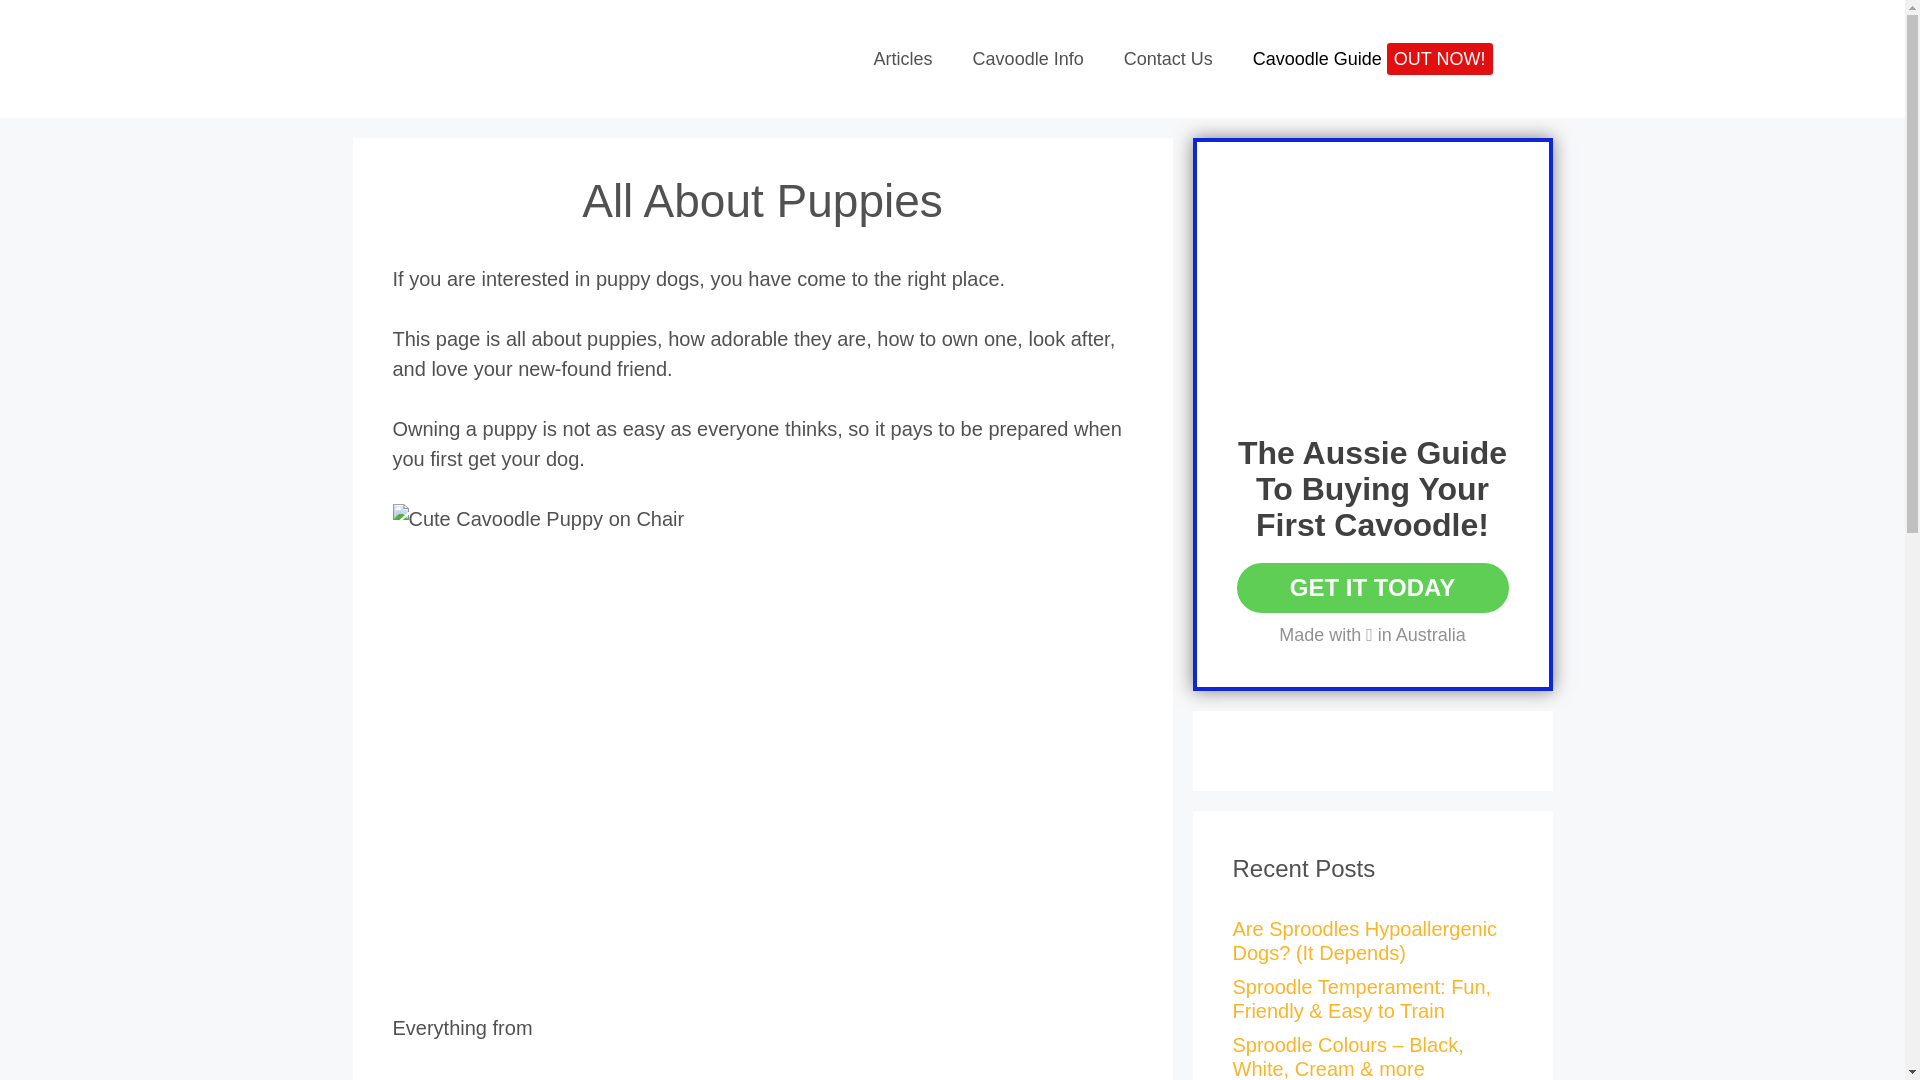 The image size is (1920, 1080). What do you see at coordinates (1364, 941) in the screenshot?
I see `Are Sproodles Hypoallergenic Dogs? (It Depends)` at bounding box center [1364, 941].